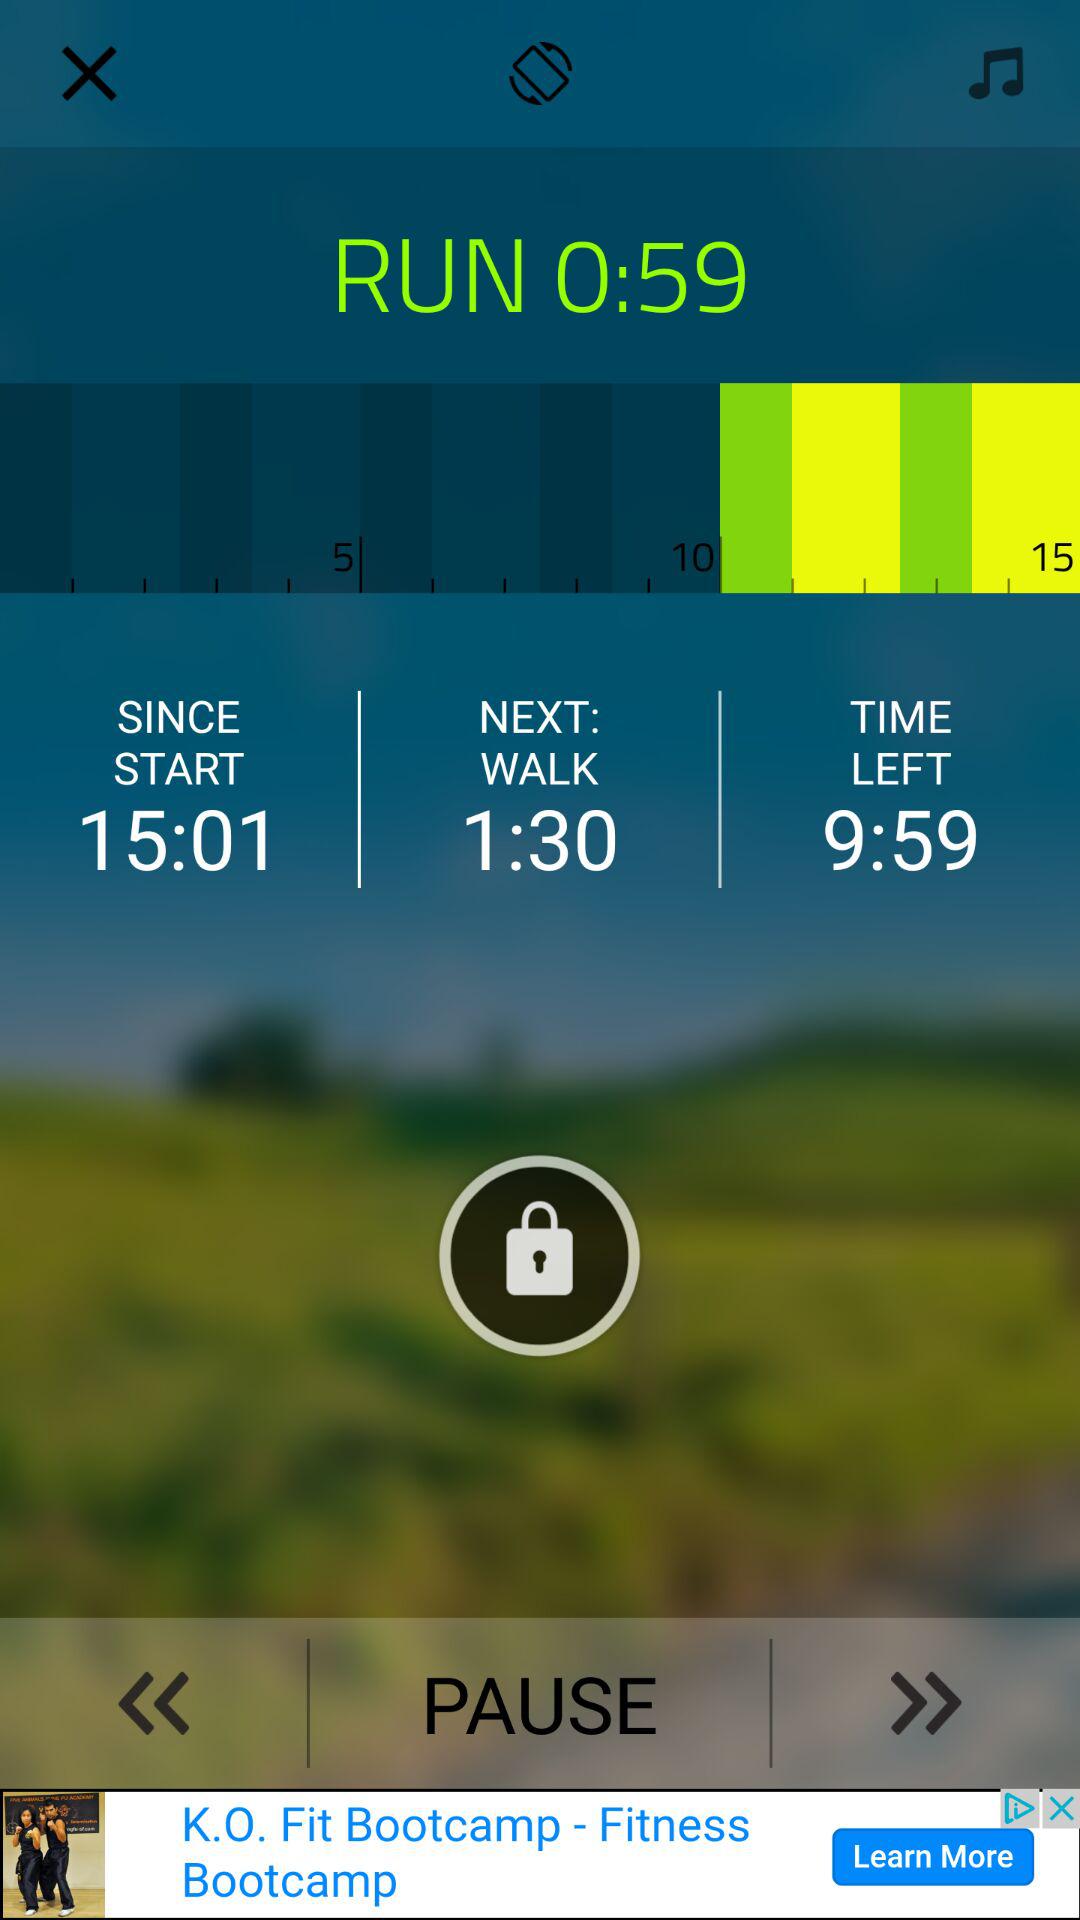 Image resolution: width=1080 pixels, height=1920 pixels. I want to click on close out the screen, so click(89, 73).